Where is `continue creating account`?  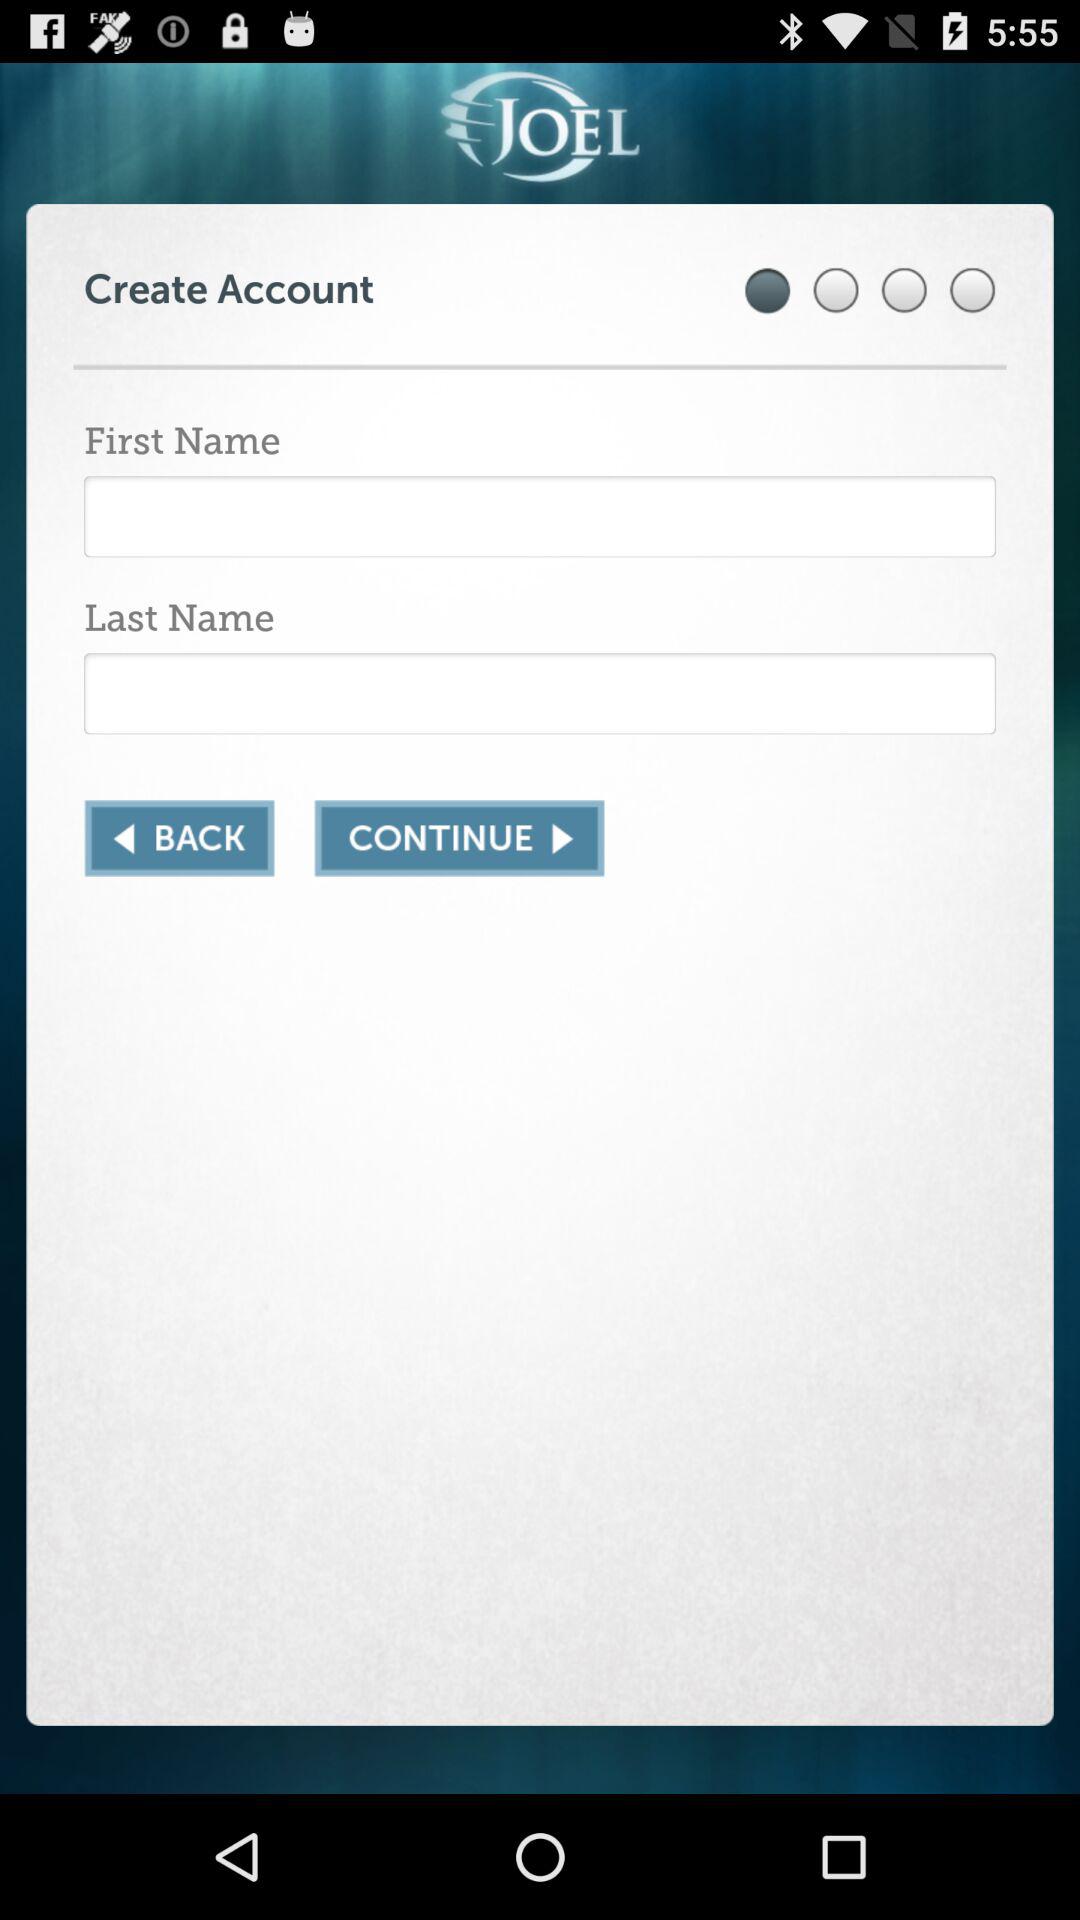 continue creating account is located at coordinates (459, 838).